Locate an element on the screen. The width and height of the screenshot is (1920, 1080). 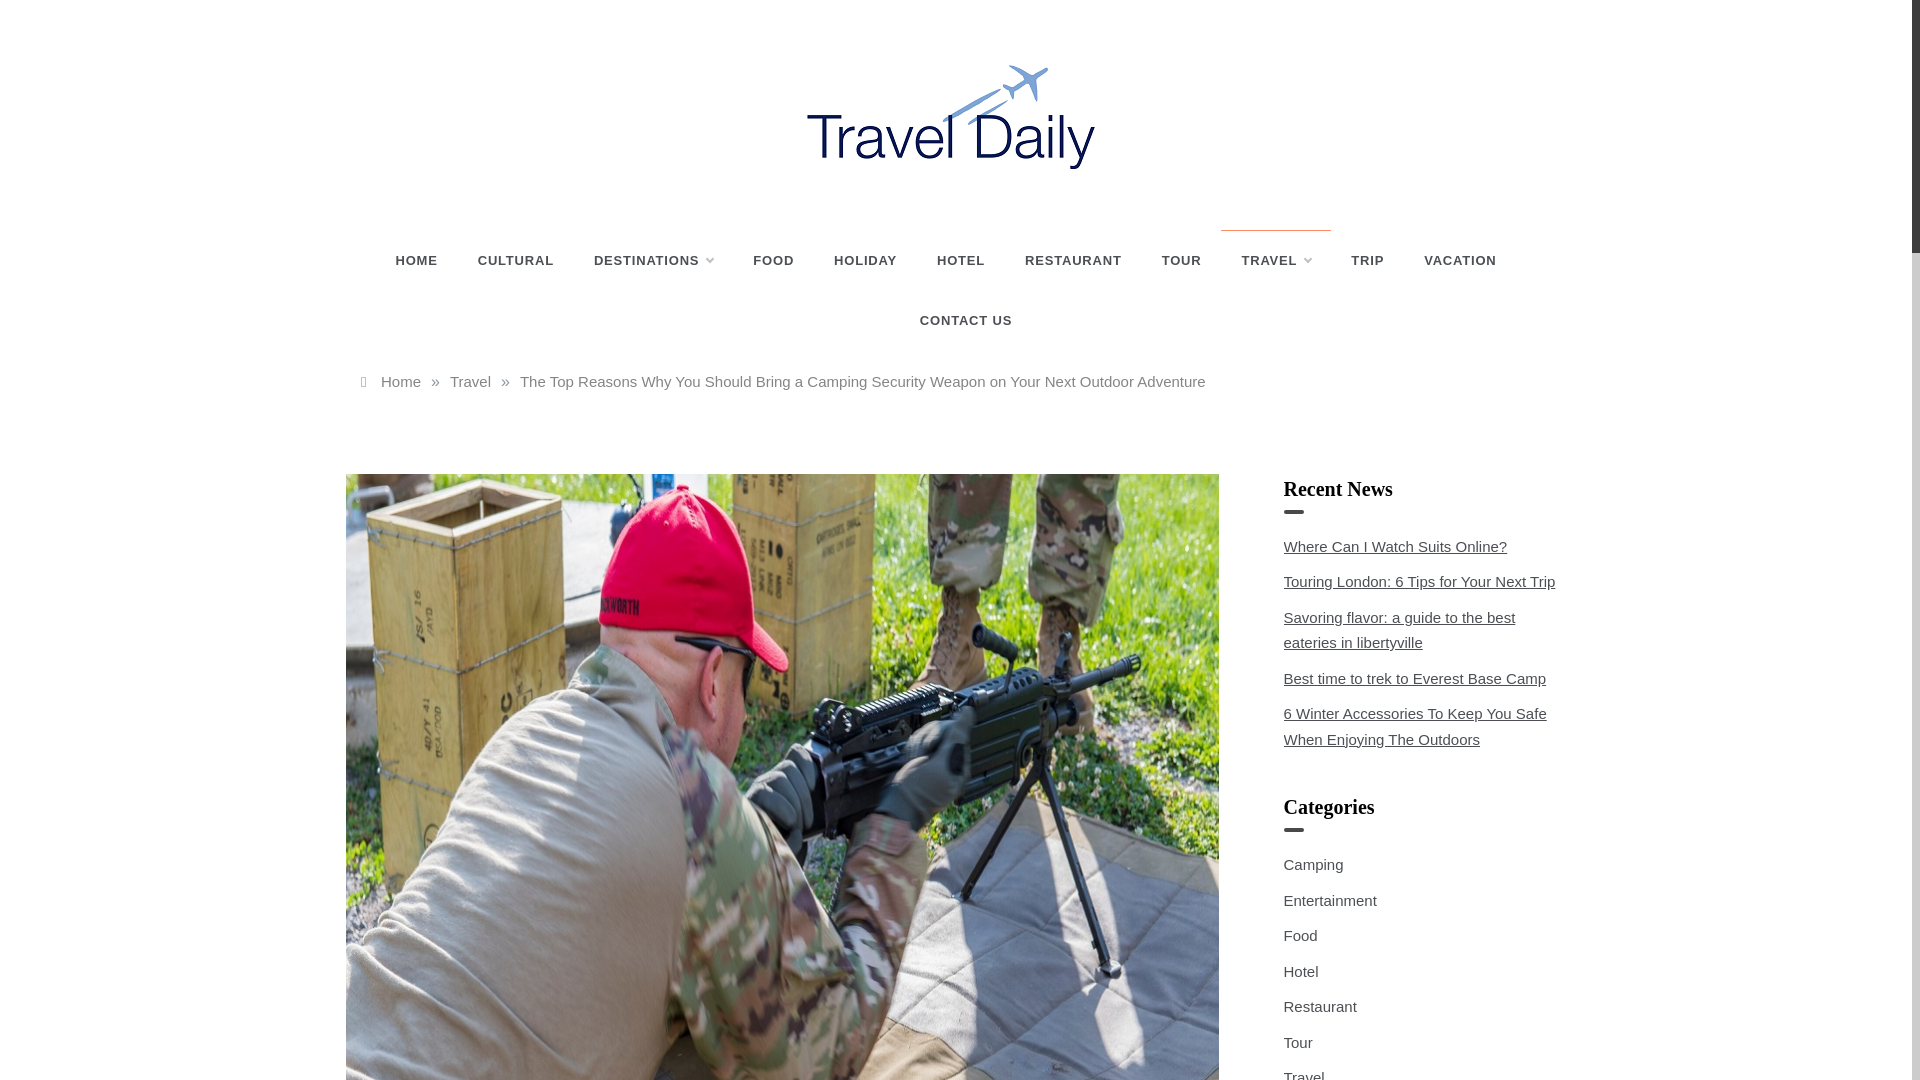
HOLIDAY is located at coordinates (866, 260).